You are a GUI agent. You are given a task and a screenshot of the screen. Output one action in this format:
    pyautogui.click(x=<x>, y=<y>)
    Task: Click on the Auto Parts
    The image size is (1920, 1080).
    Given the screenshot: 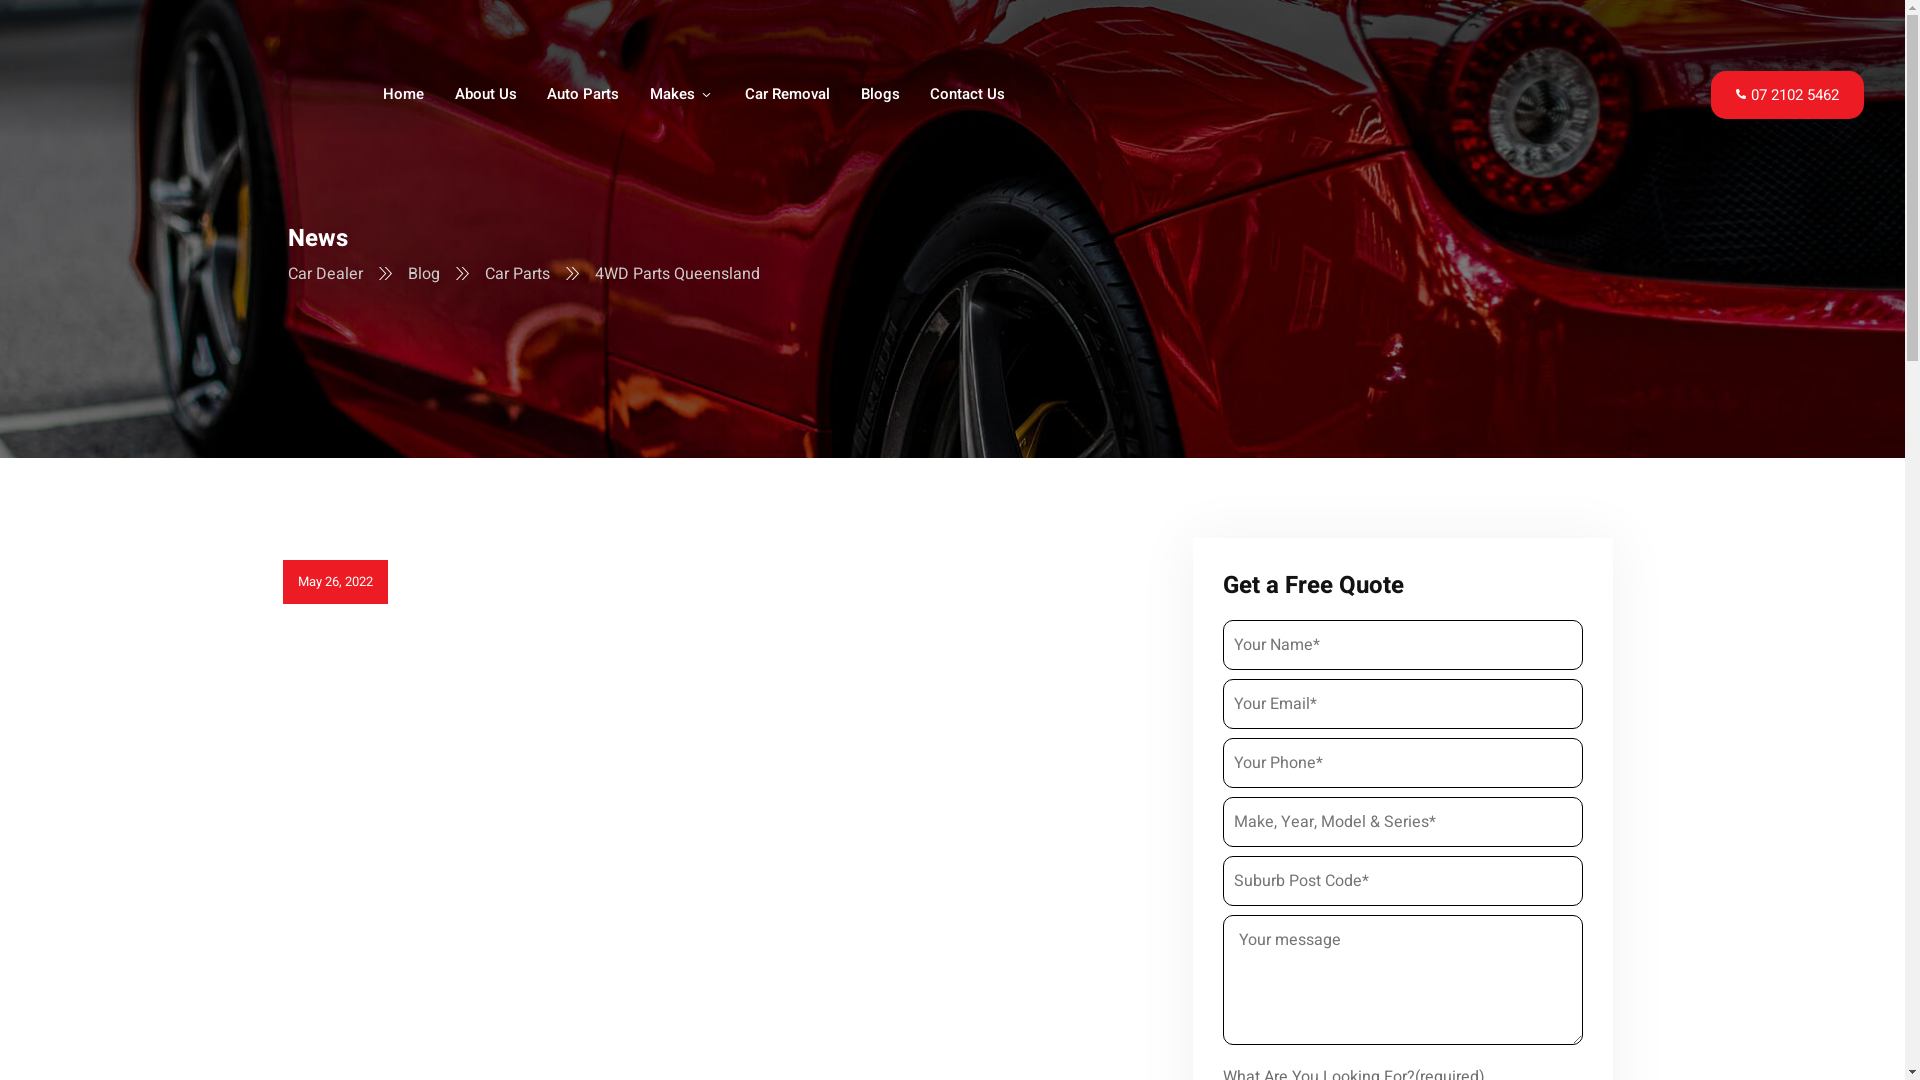 What is the action you would take?
    pyautogui.click(x=584, y=96)
    